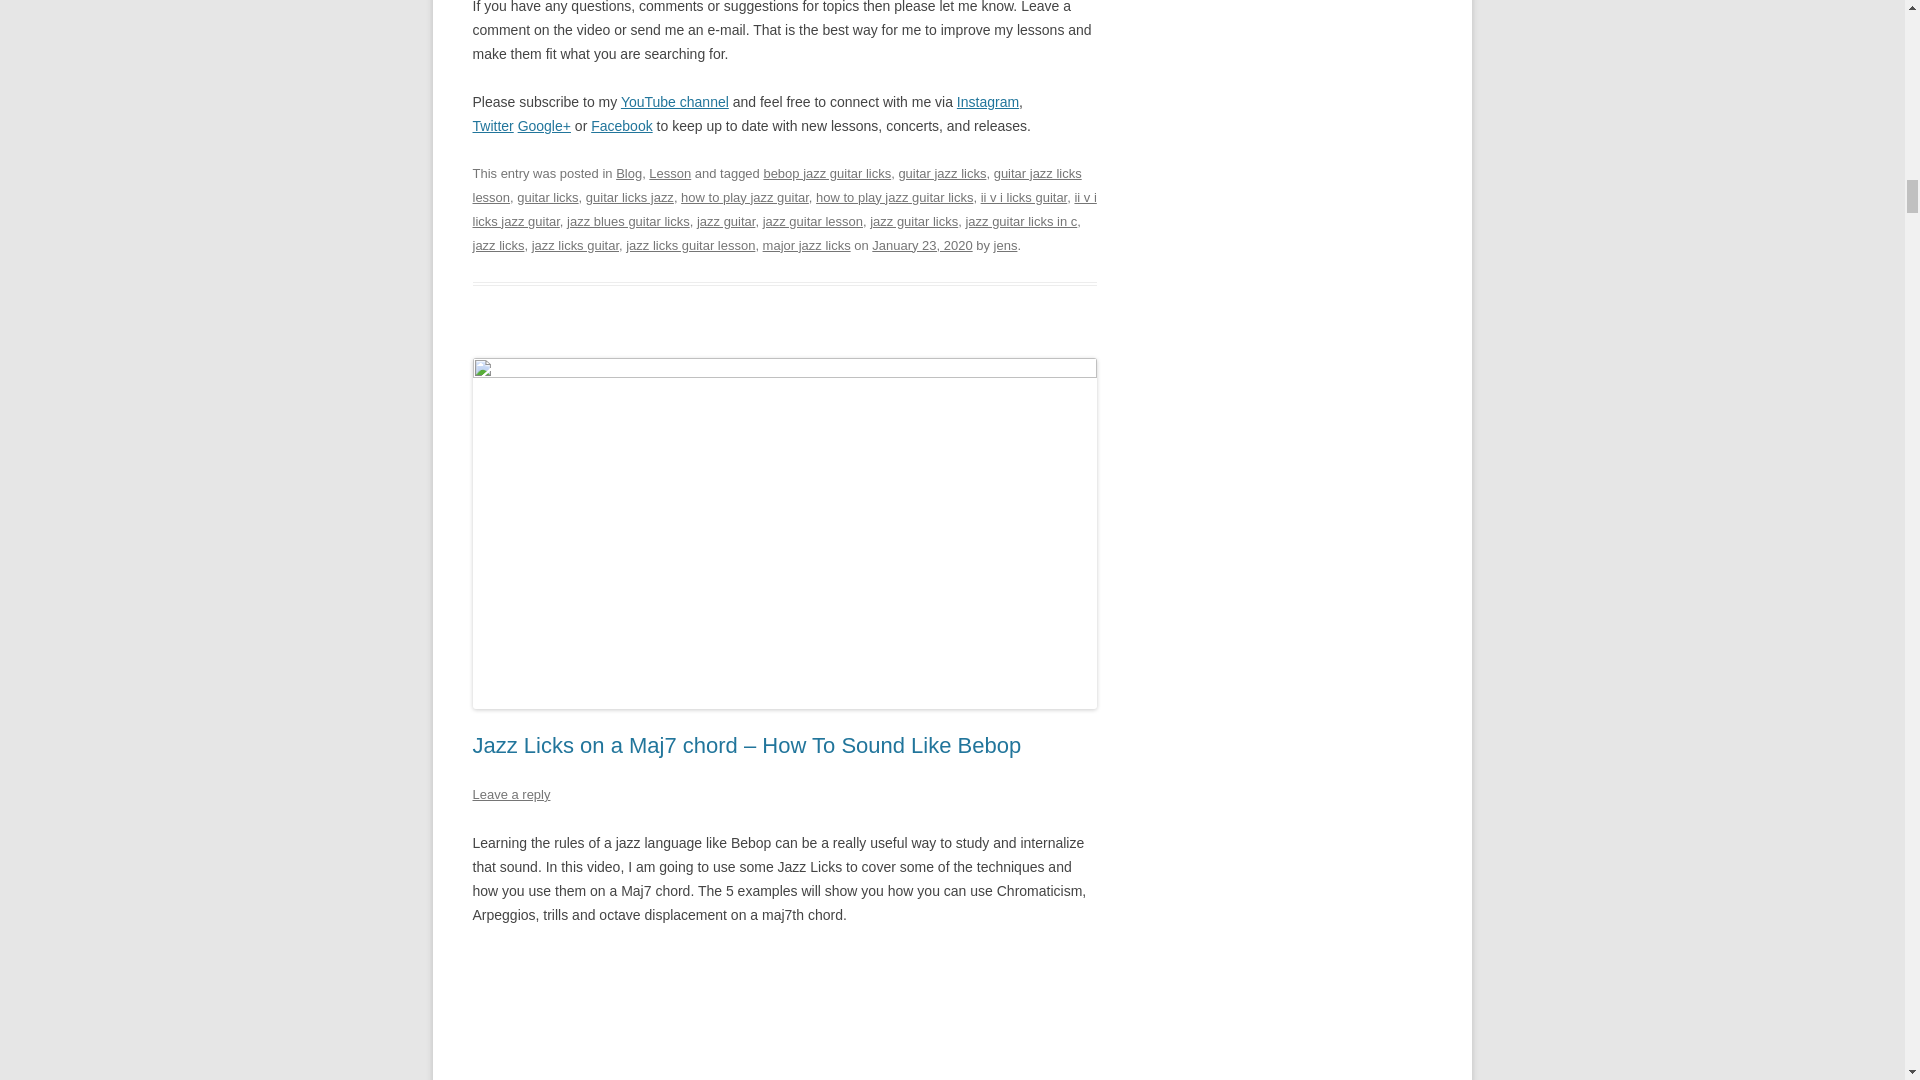  Describe the element at coordinates (784, 209) in the screenshot. I see `ii v i licks jazz guitar` at that location.